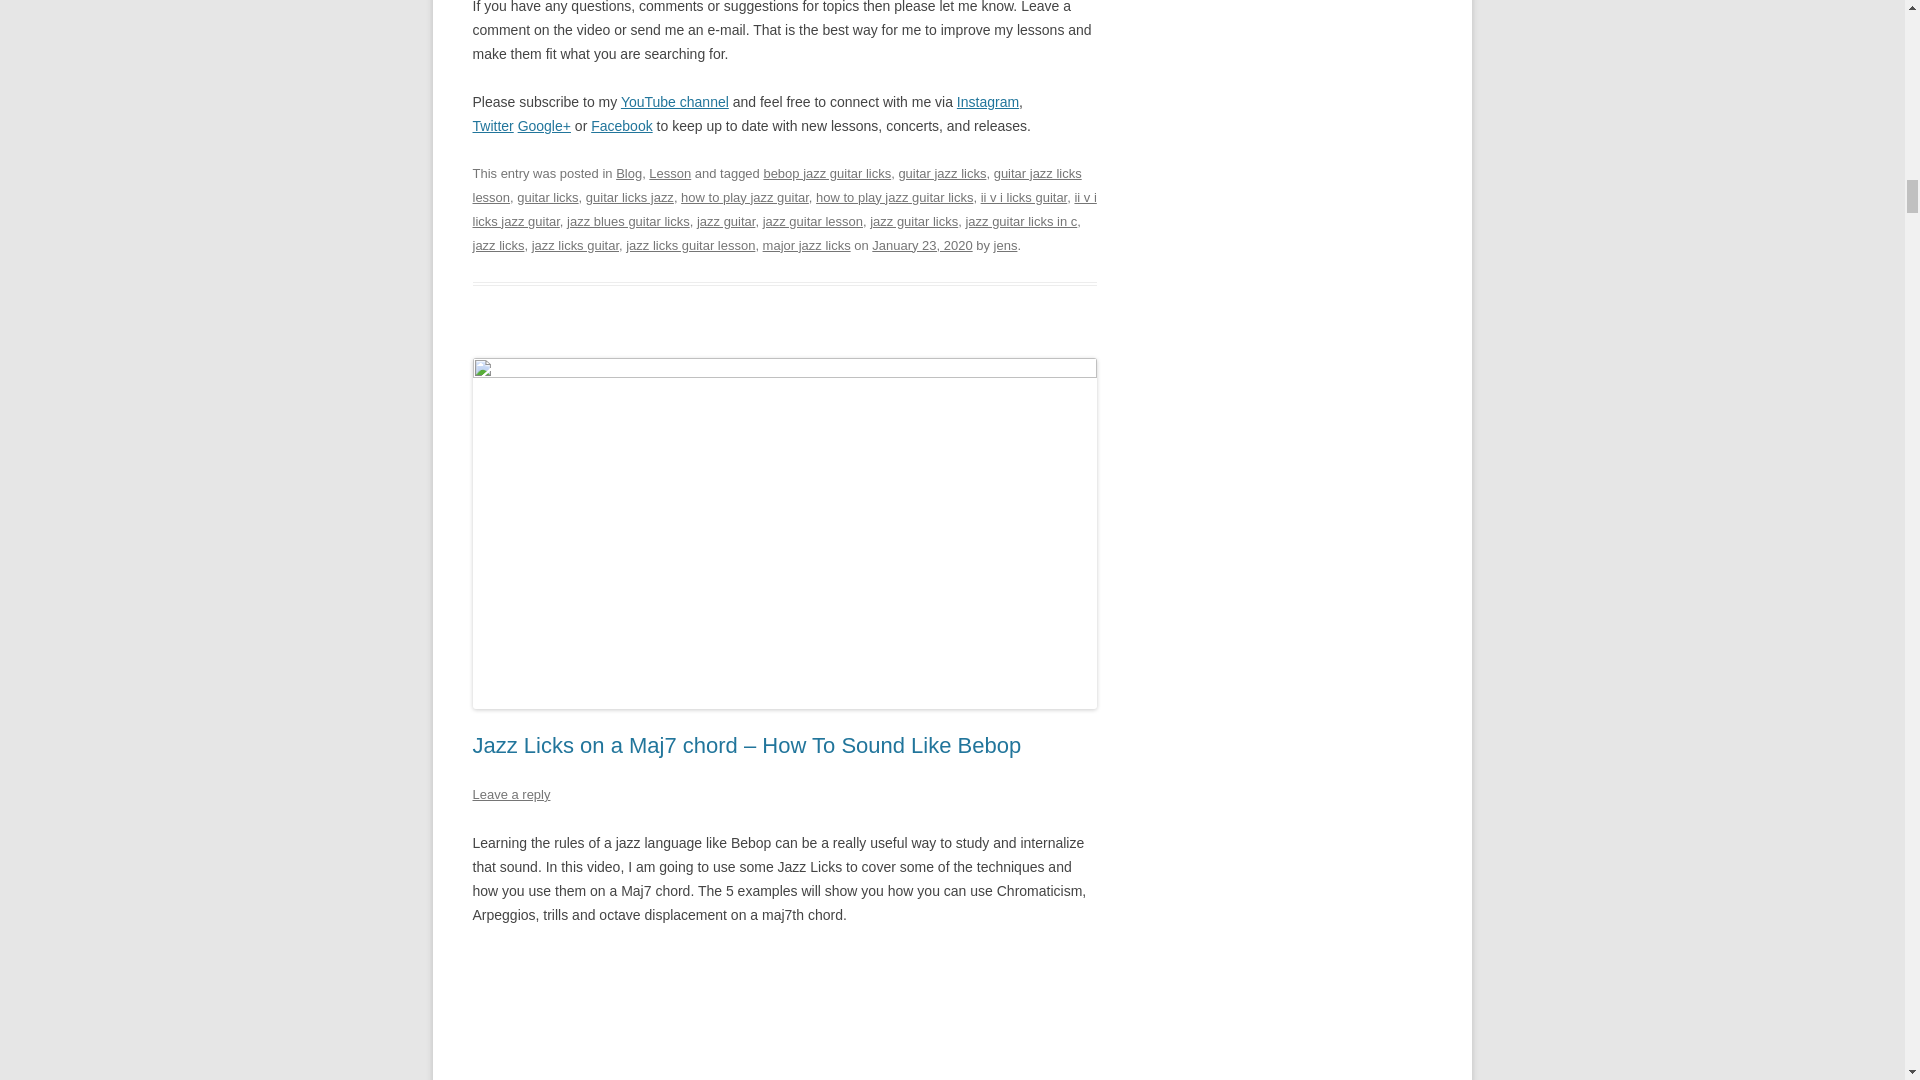  Describe the element at coordinates (784, 209) in the screenshot. I see `ii v i licks jazz guitar` at that location.